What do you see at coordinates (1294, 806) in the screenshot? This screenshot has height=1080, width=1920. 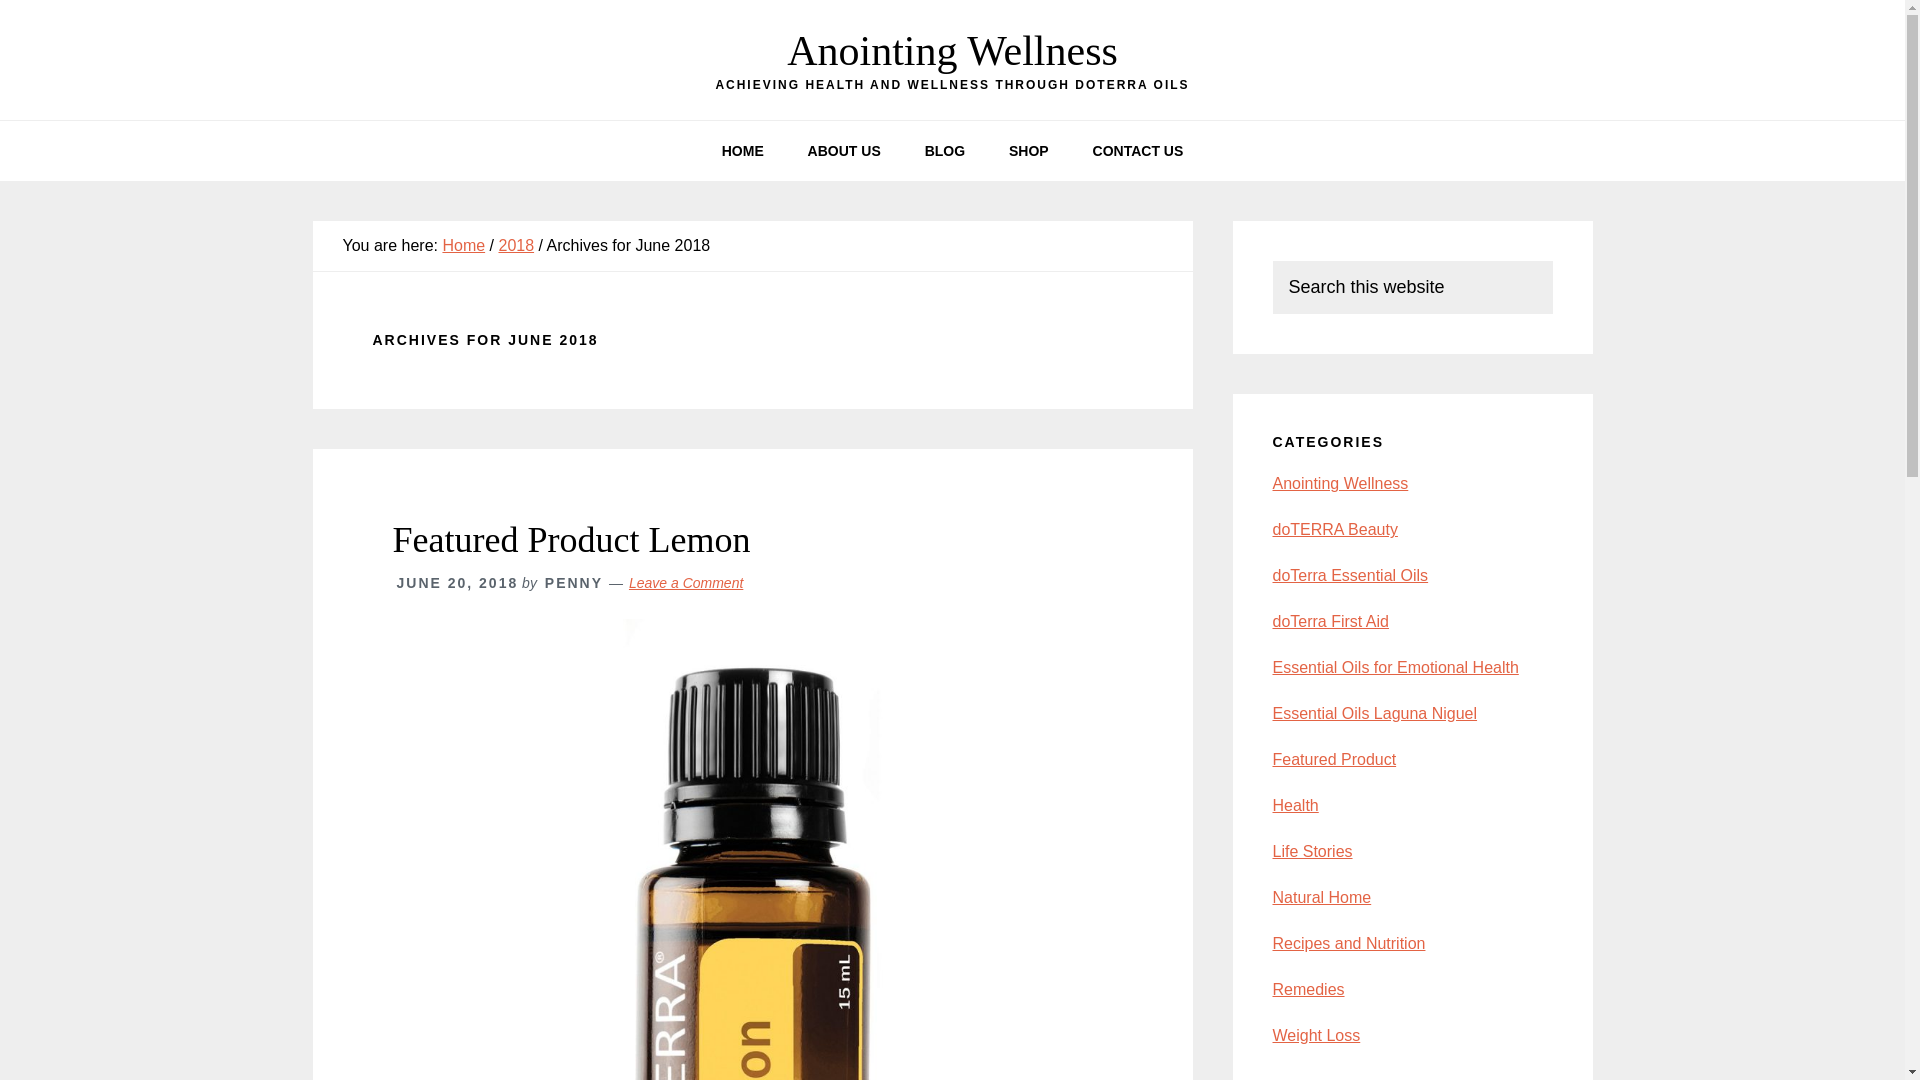 I see `Health` at bounding box center [1294, 806].